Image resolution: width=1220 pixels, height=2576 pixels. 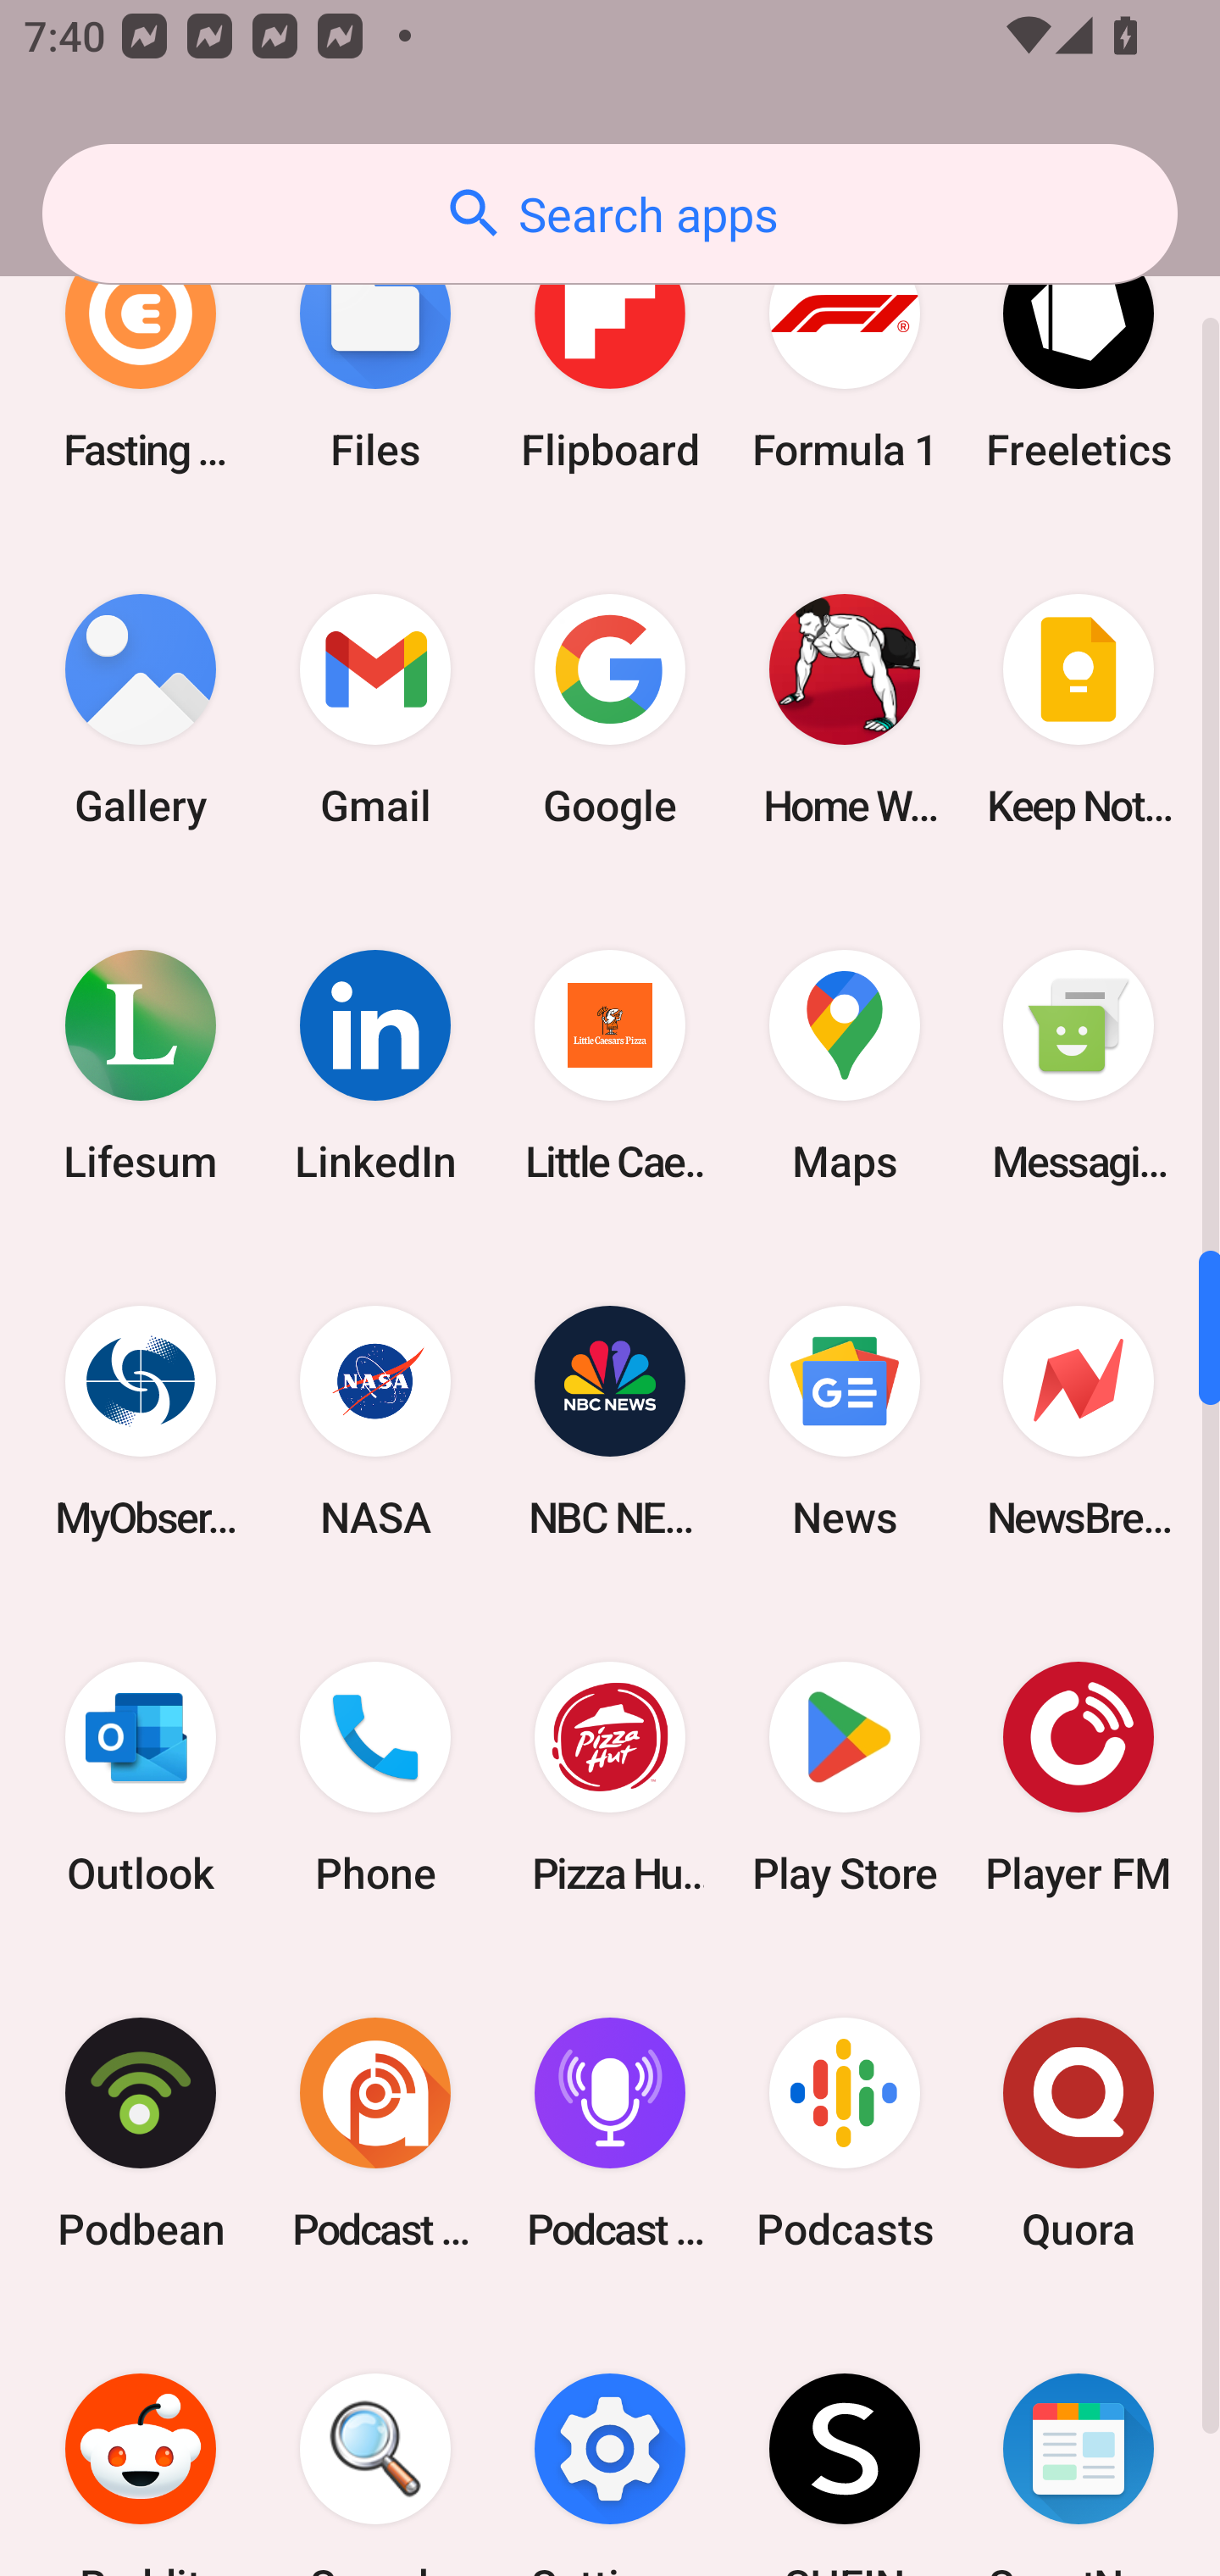 I want to click on Google, so click(x=610, y=710).